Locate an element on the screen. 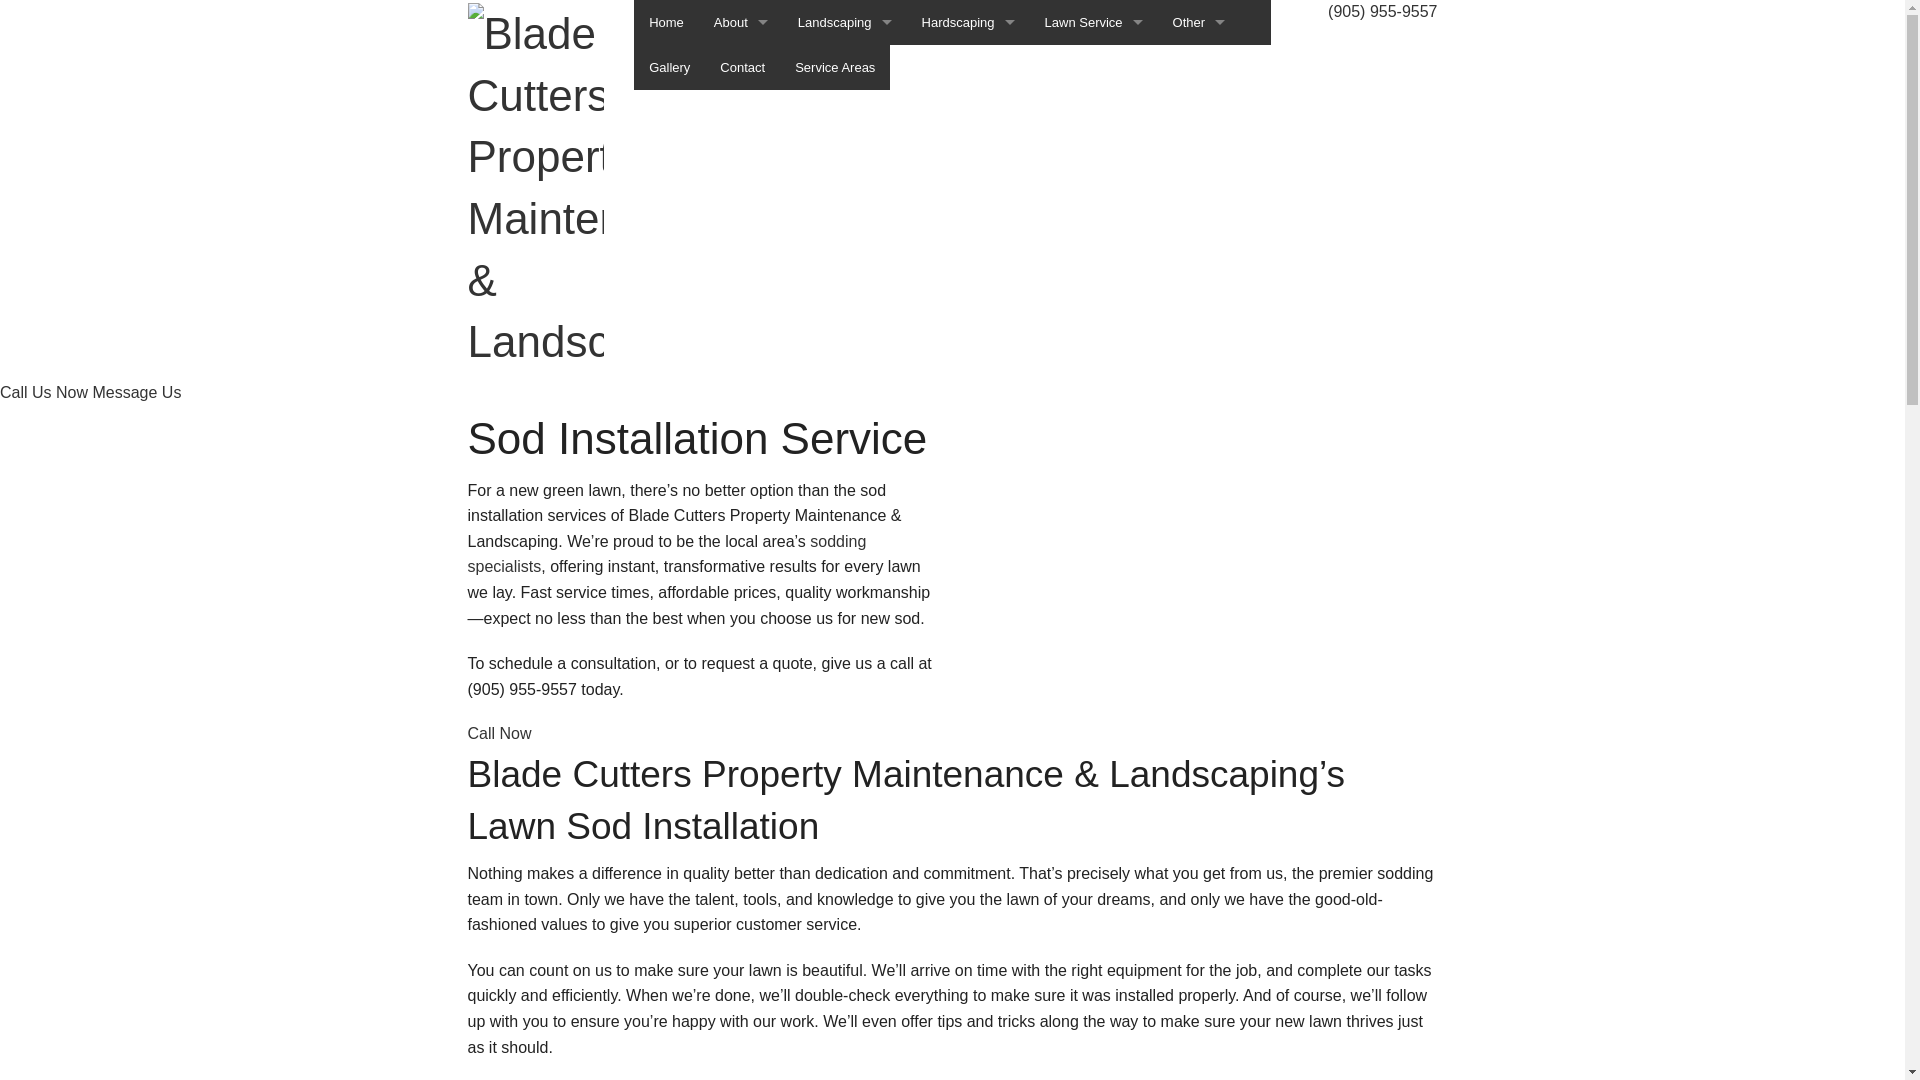 The image size is (1920, 1080). Sprinkler Blowouts is located at coordinates (1200, 338).